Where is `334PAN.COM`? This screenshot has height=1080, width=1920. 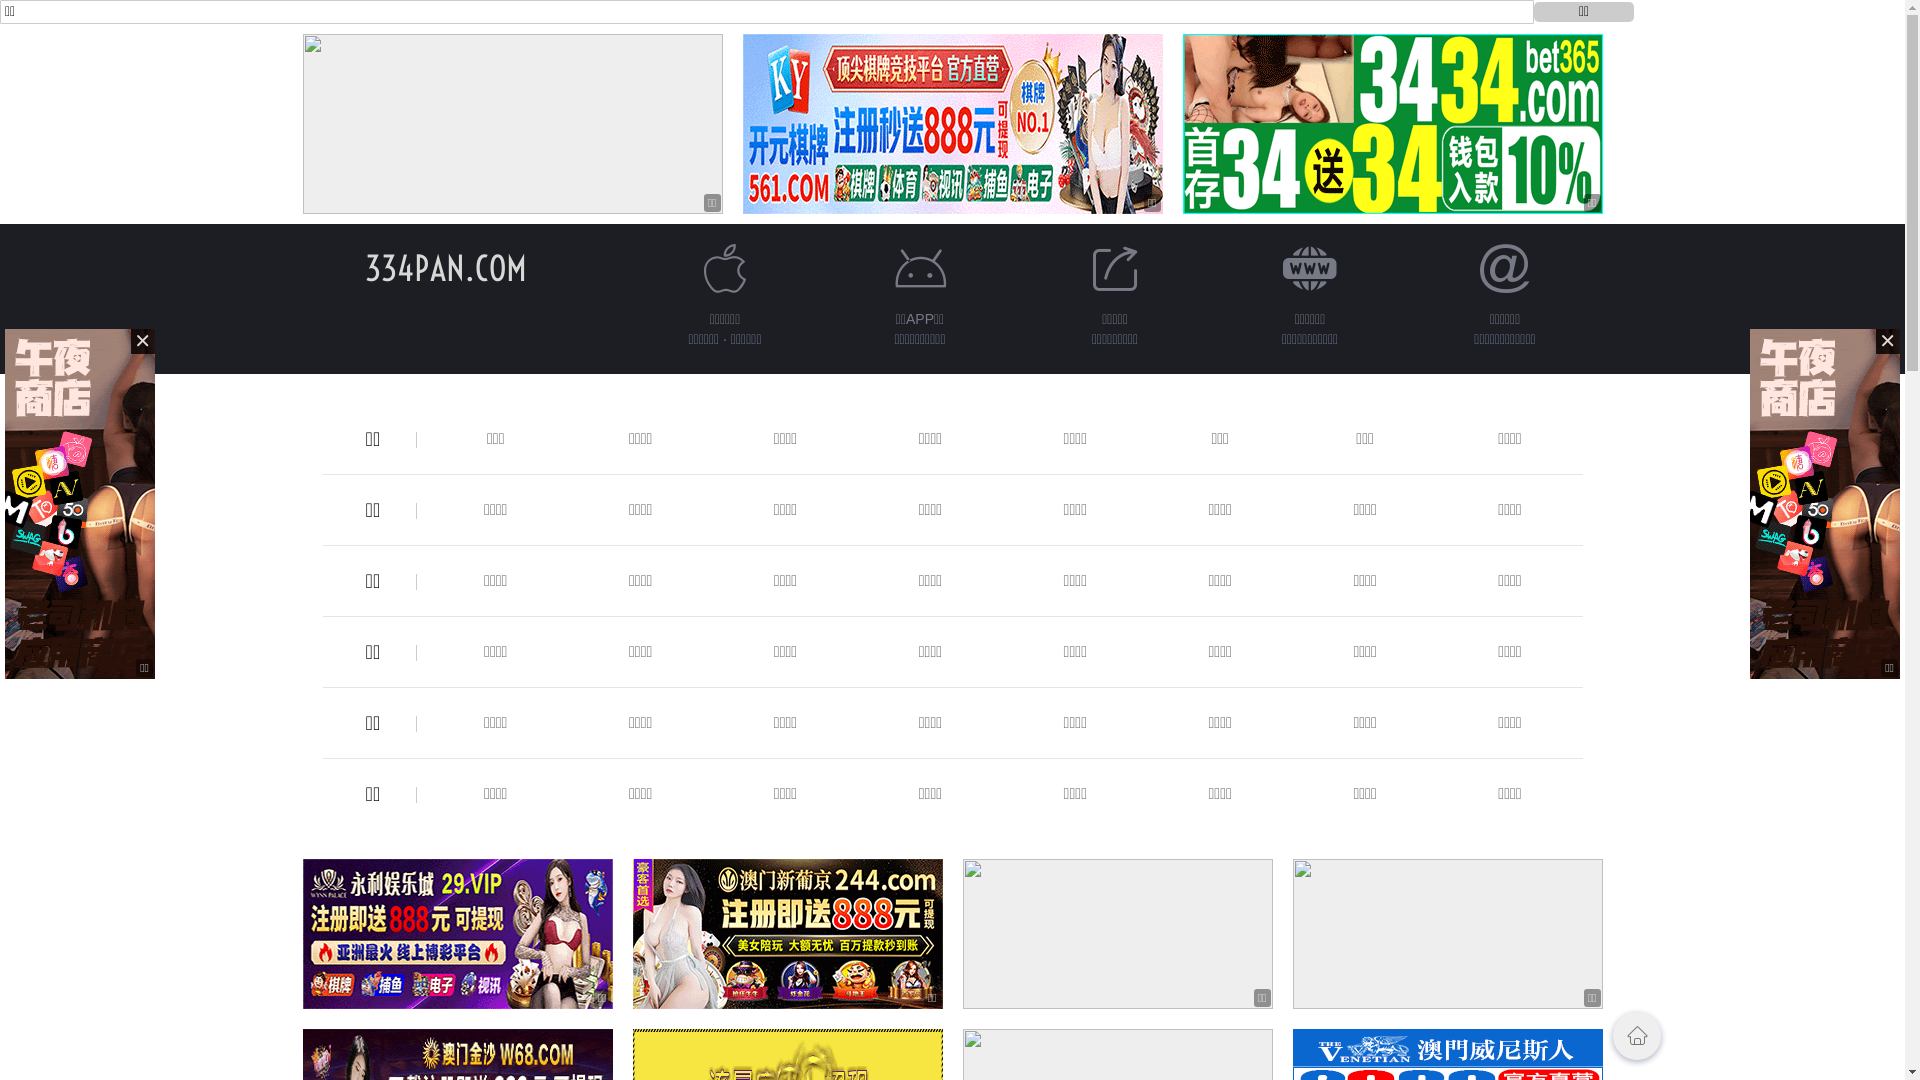 334PAN.COM is located at coordinates (445, 268).